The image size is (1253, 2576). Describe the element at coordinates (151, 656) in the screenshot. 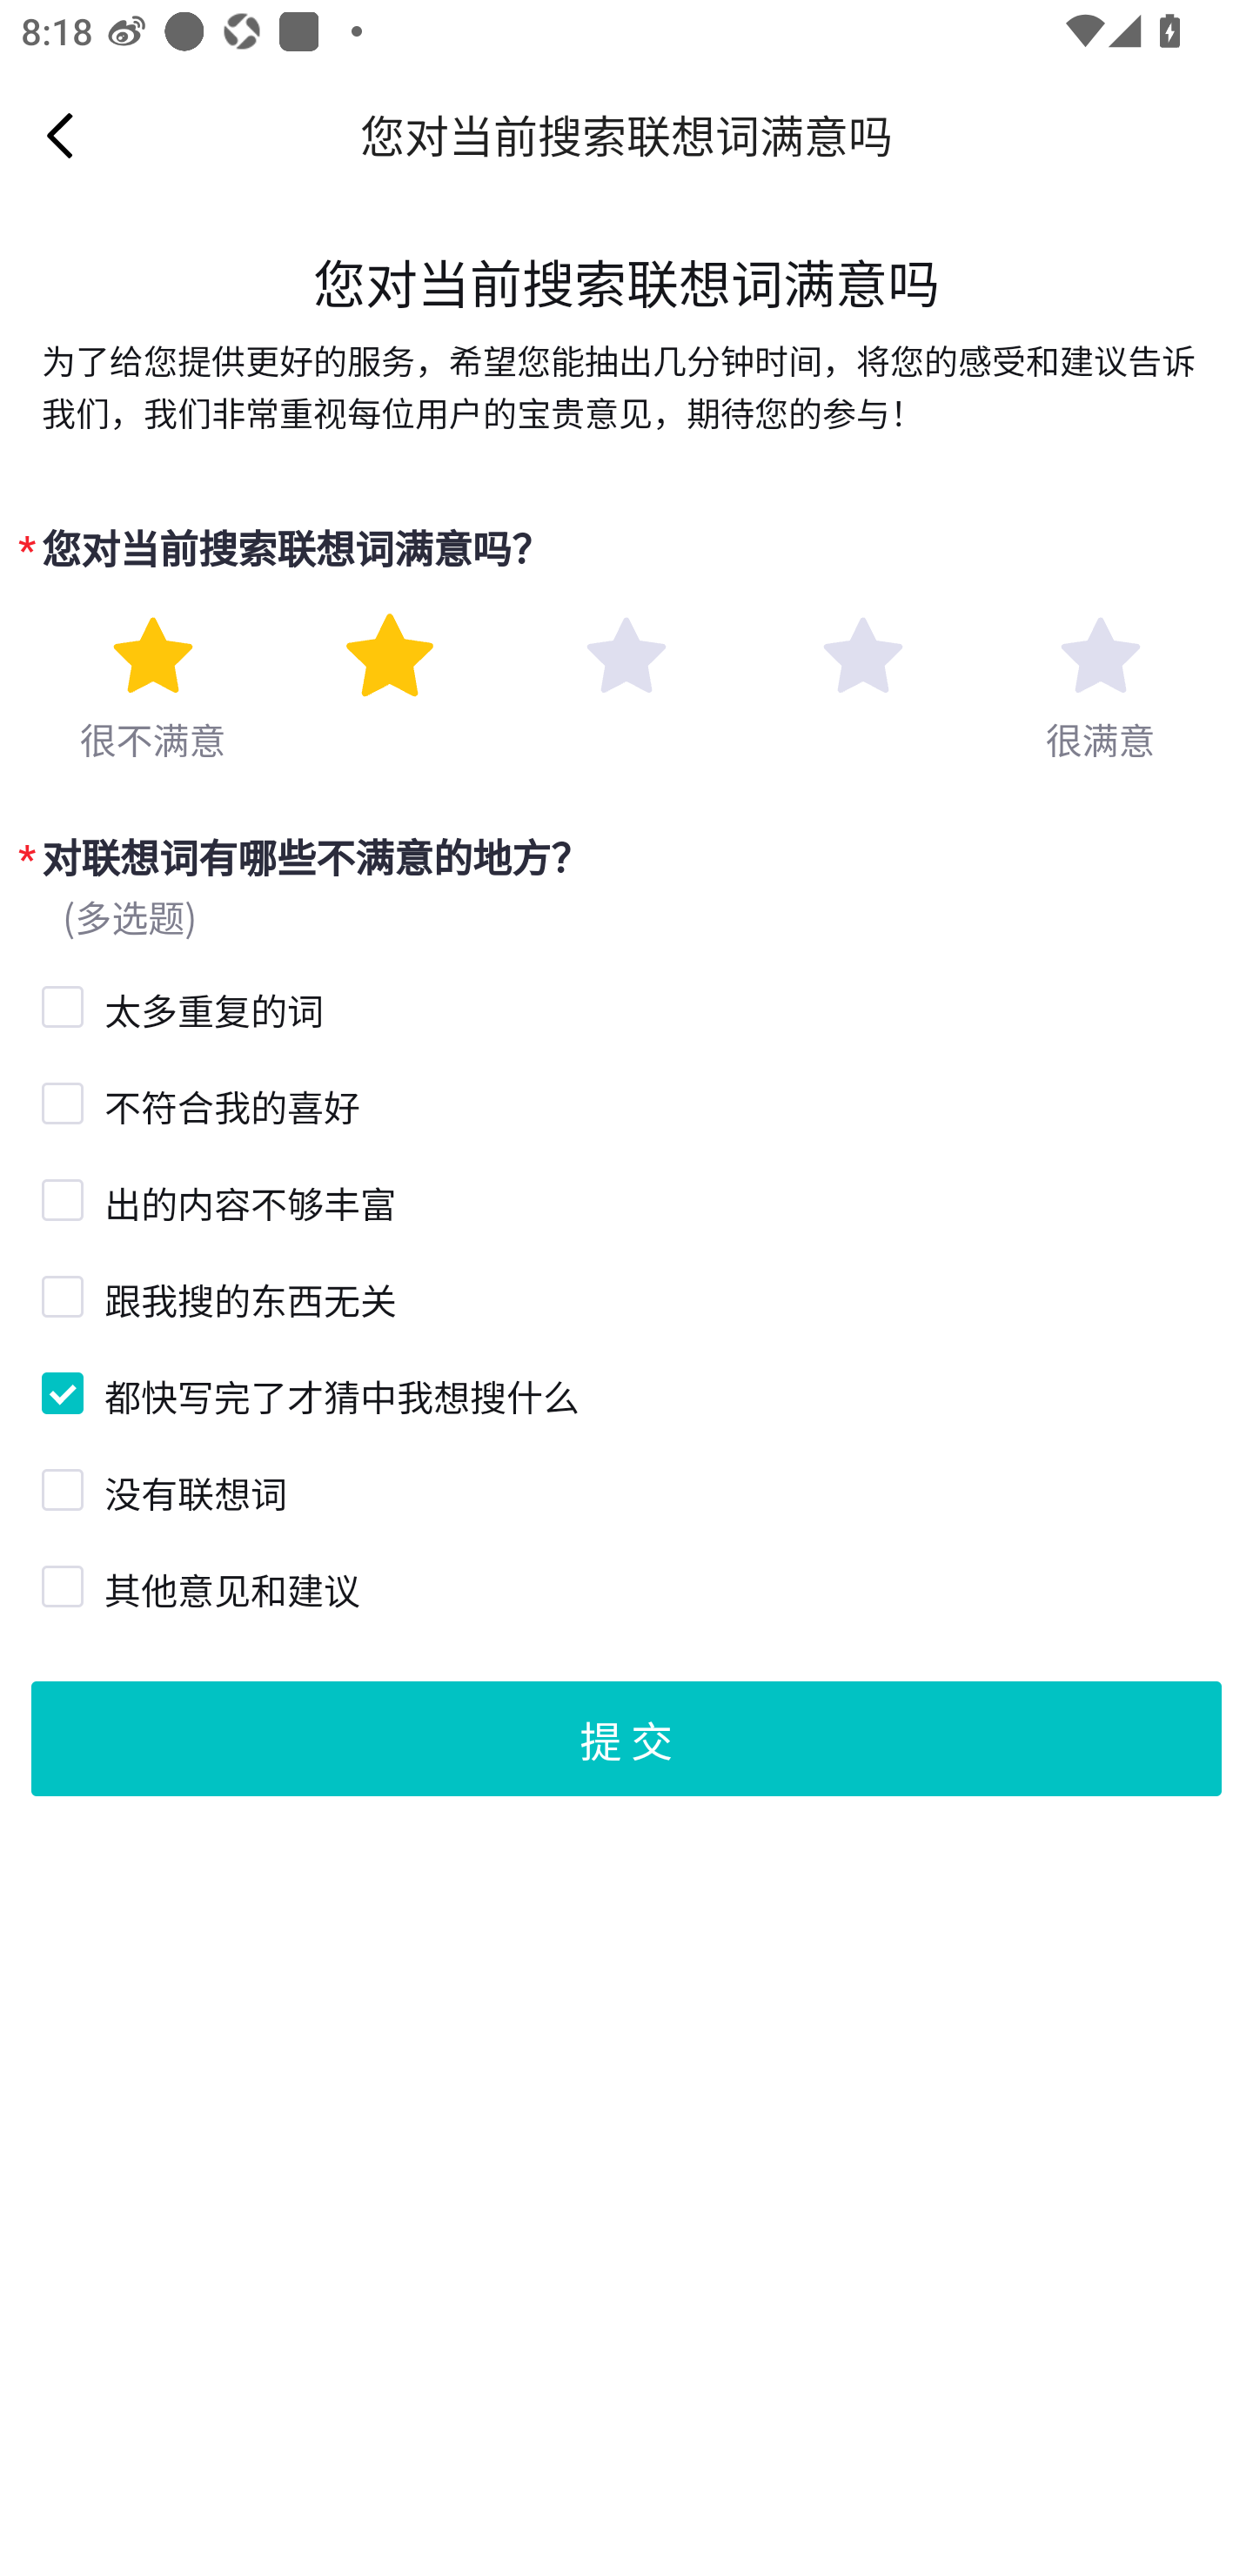

I see `star star` at that location.